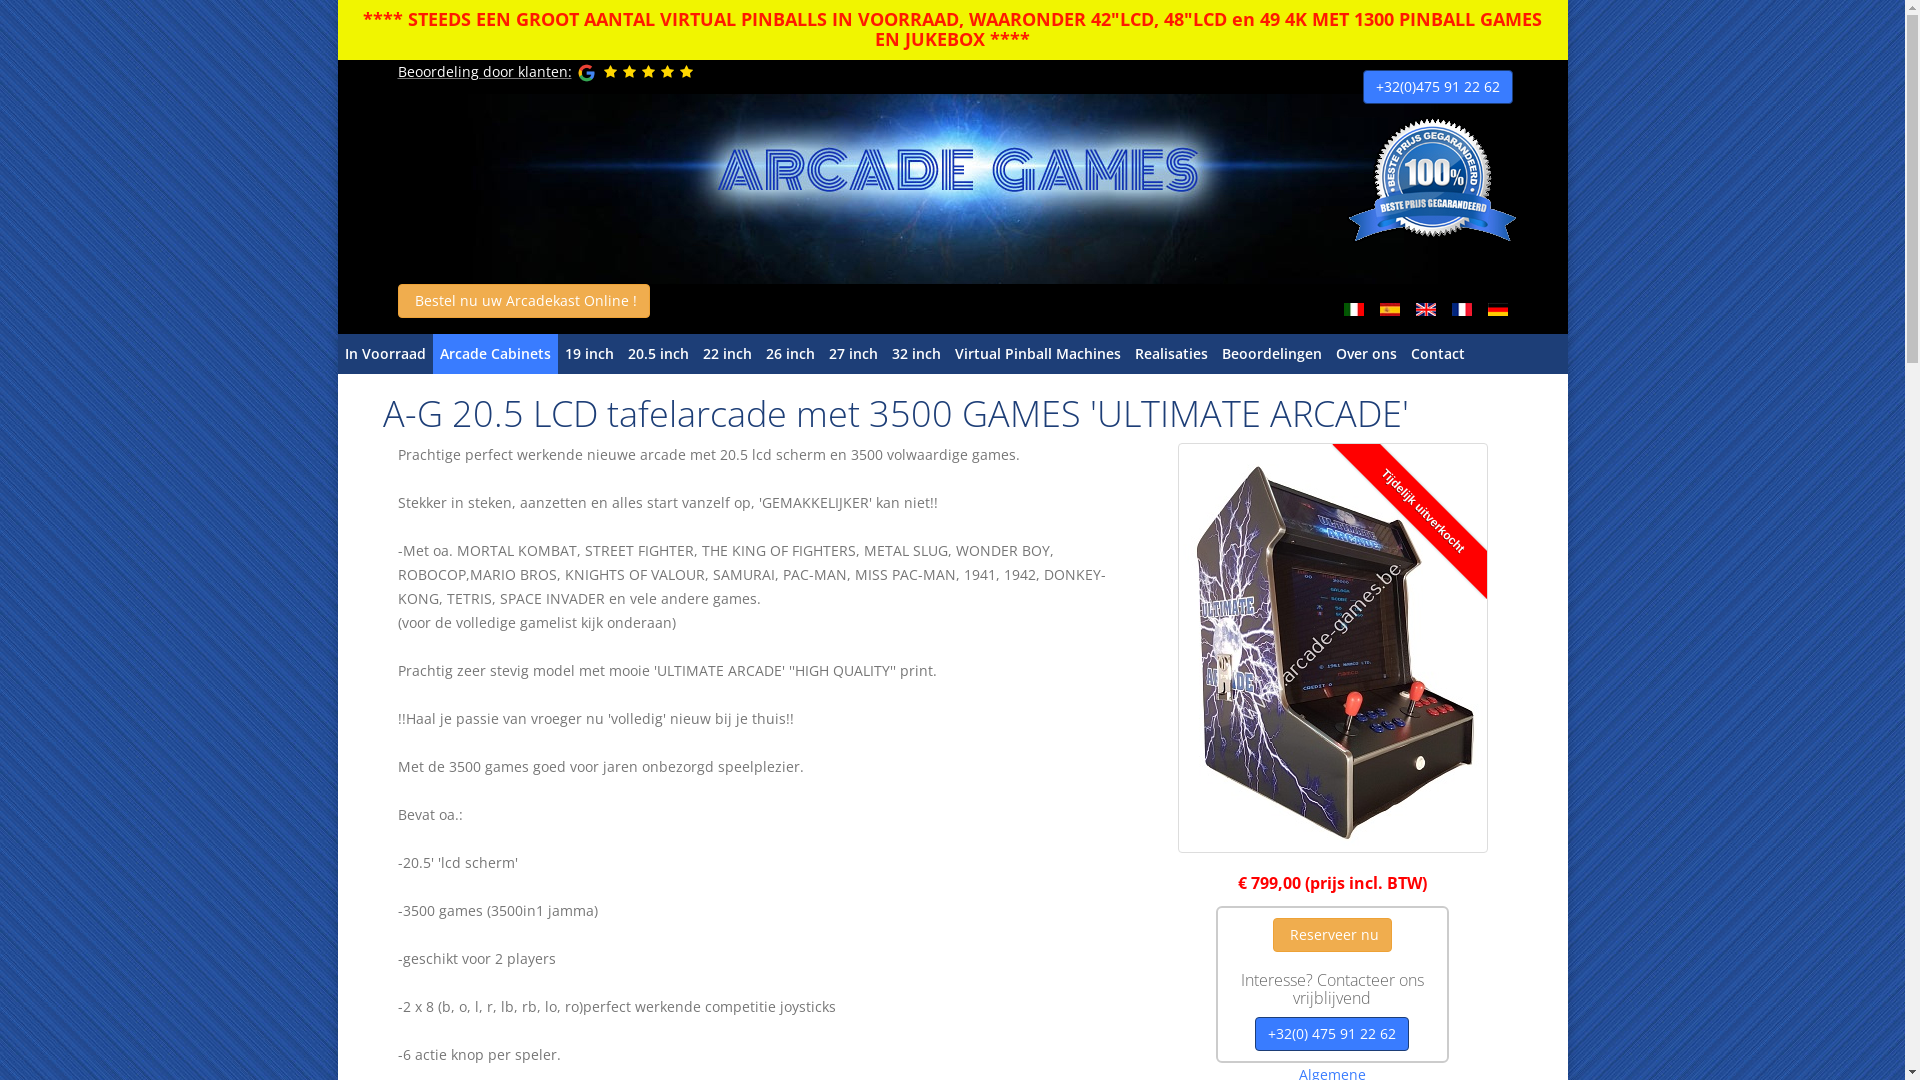 This screenshot has width=1920, height=1080. What do you see at coordinates (1438, 354) in the screenshot?
I see `Contact` at bounding box center [1438, 354].